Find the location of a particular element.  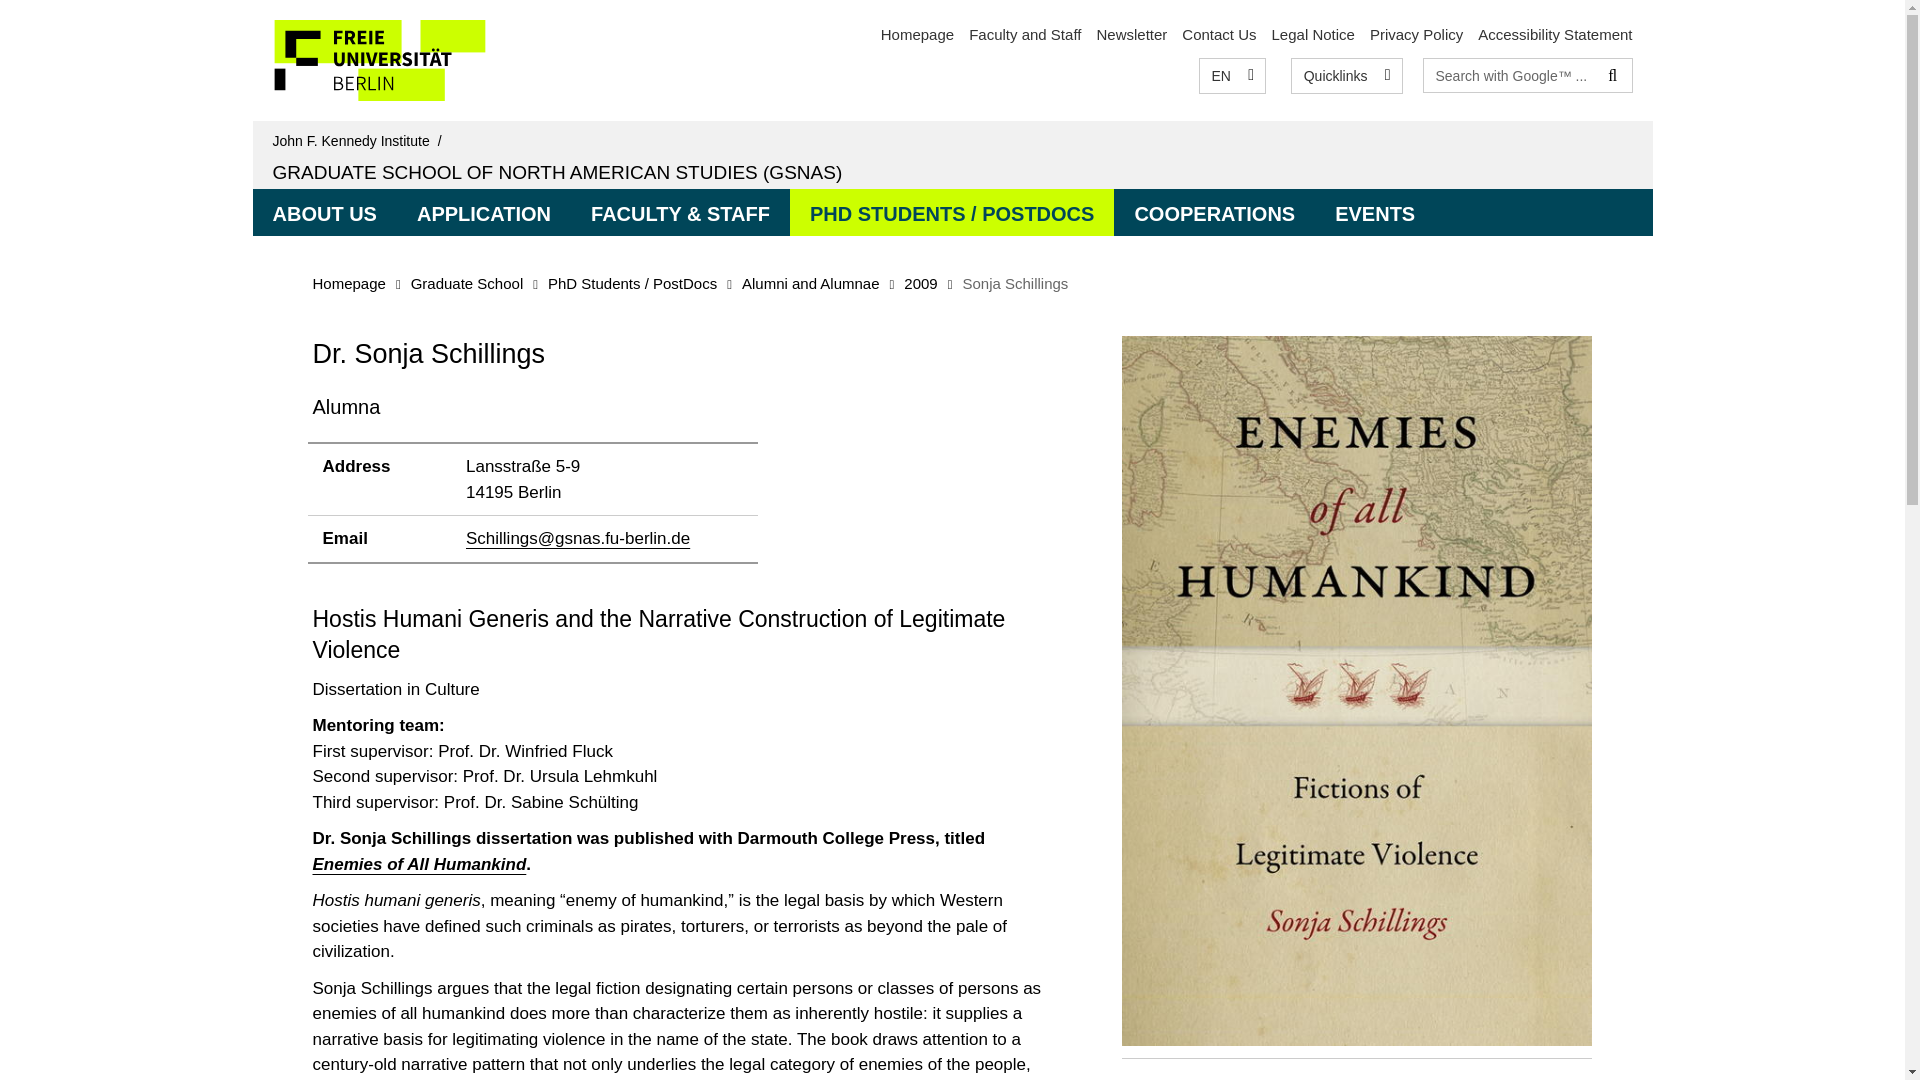

Newsletter is located at coordinates (1132, 34).